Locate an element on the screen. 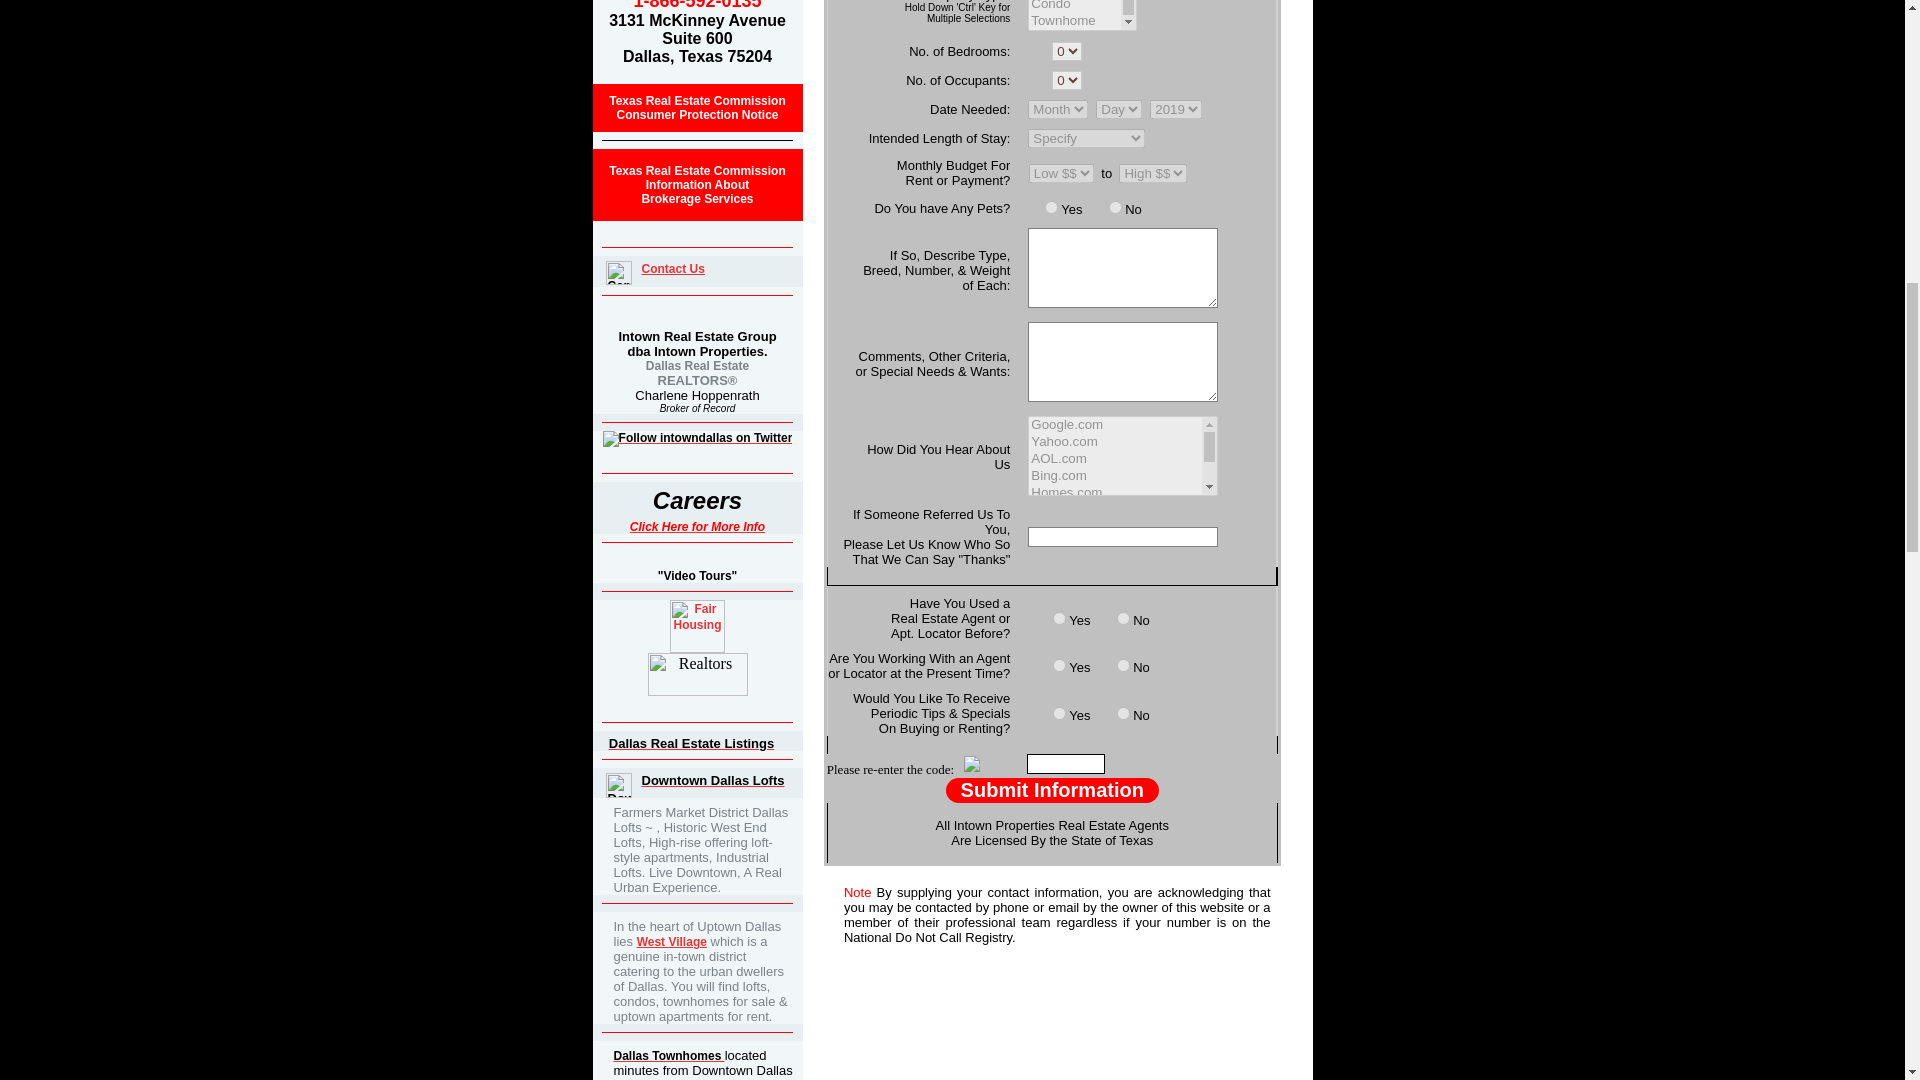 Image resolution: width=1920 pixels, height=1080 pixels. No is located at coordinates (1058, 712).